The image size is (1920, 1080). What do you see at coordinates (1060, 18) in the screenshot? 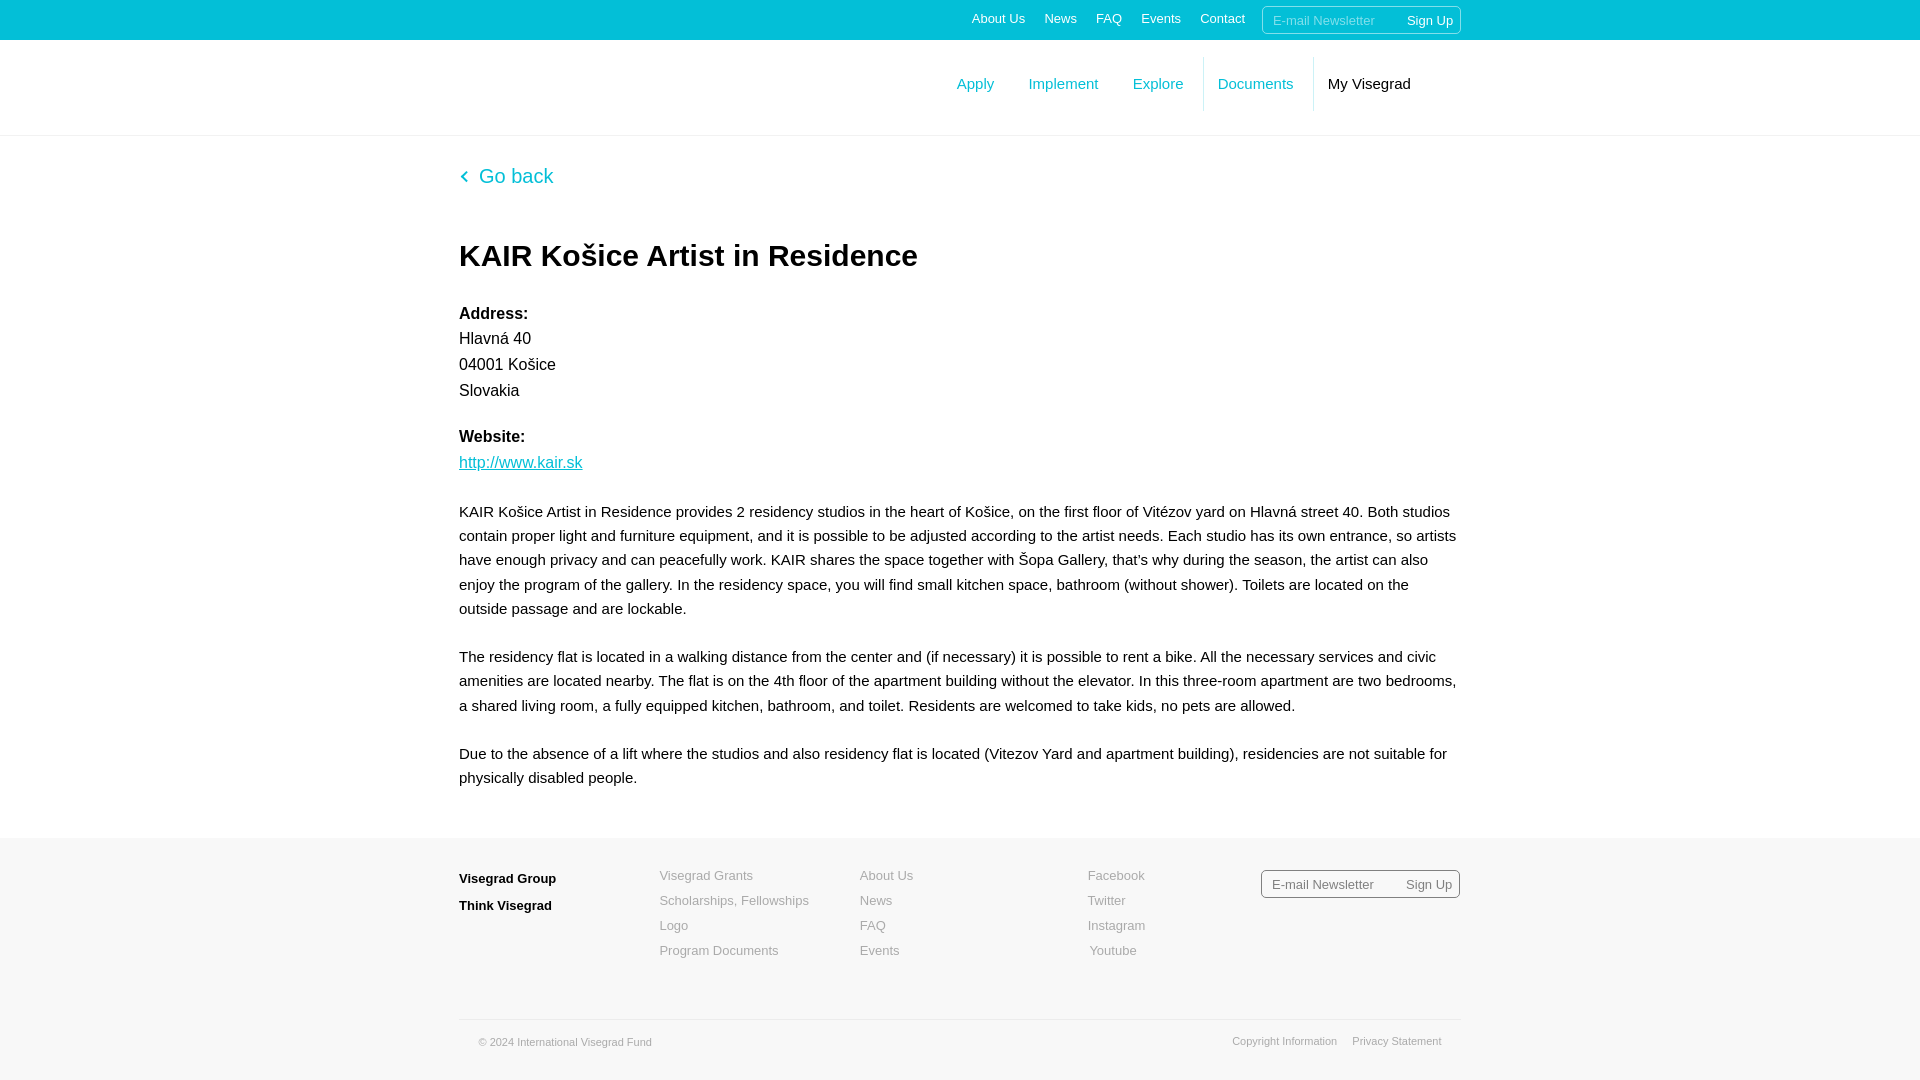
I see `News` at bounding box center [1060, 18].